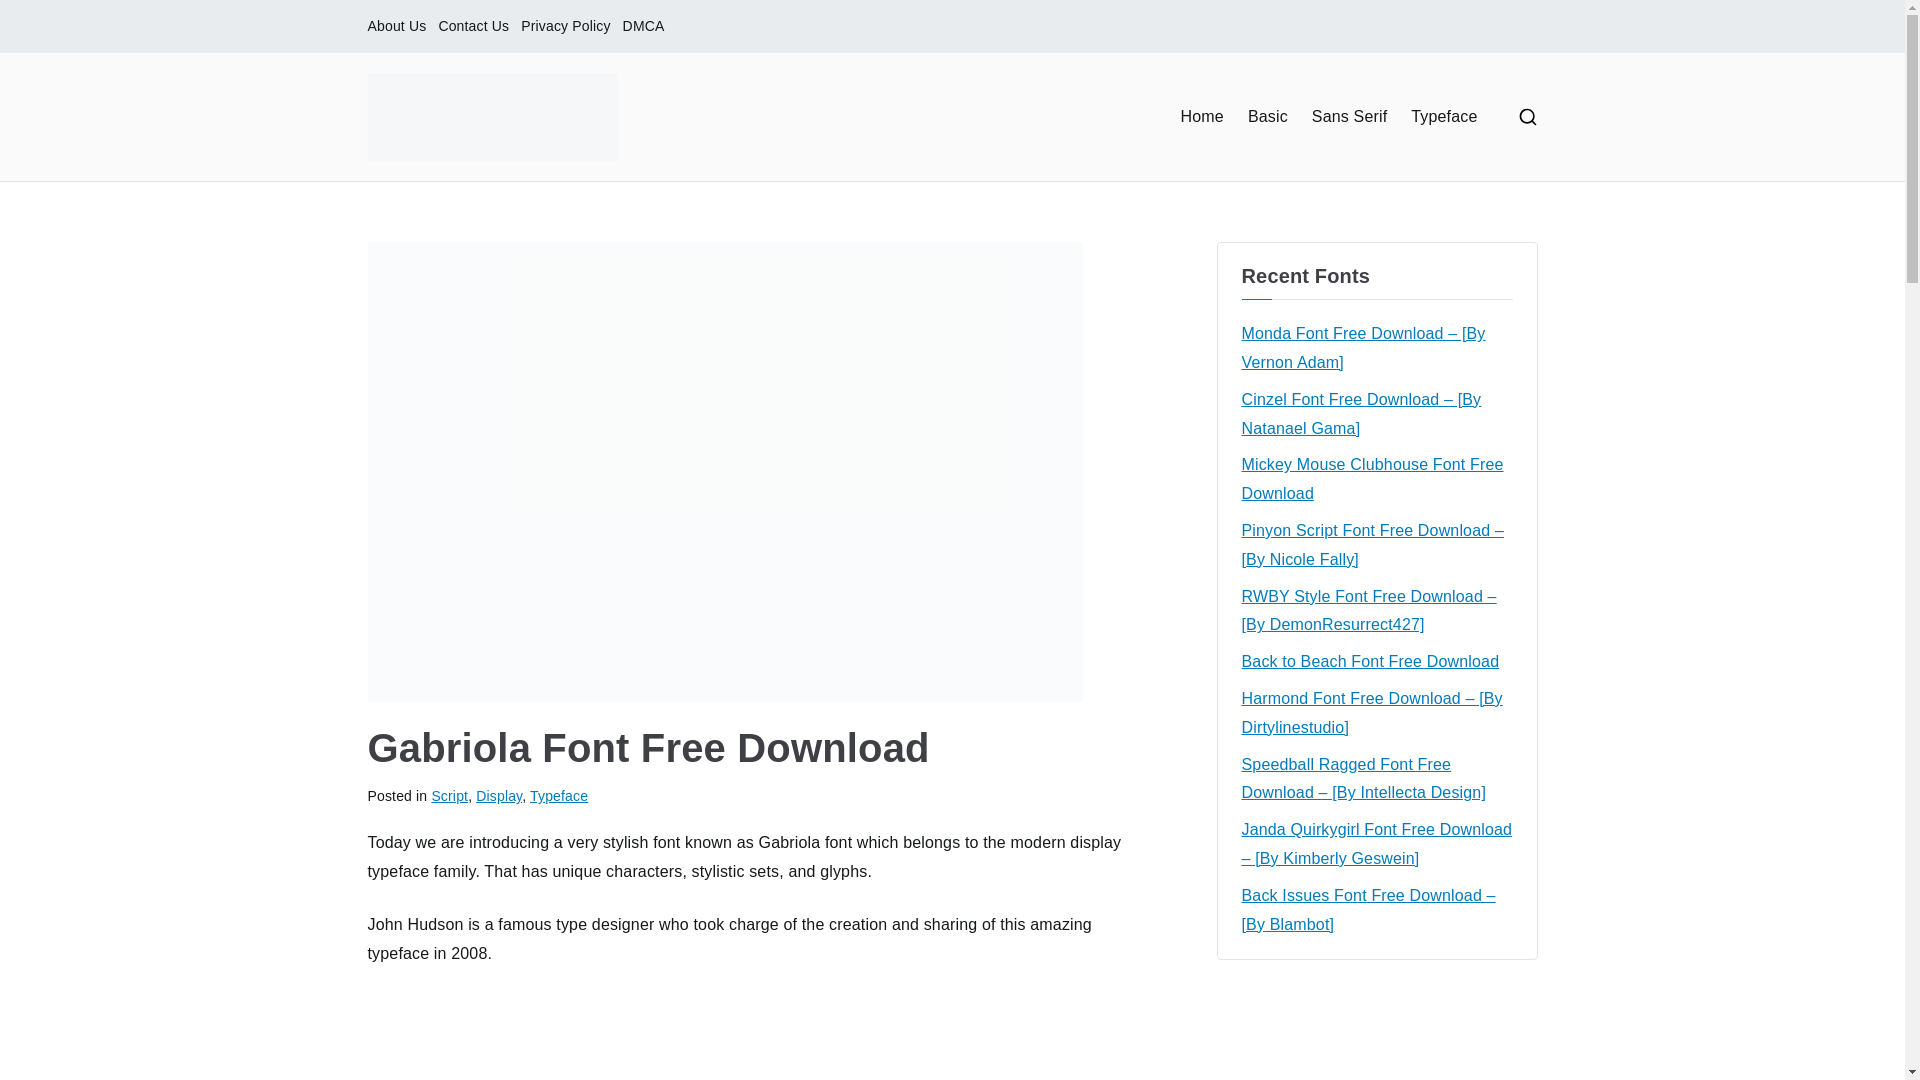  Describe the element at coordinates (753, 142) in the screenshot. I see `Fonty Fonts` at that location.